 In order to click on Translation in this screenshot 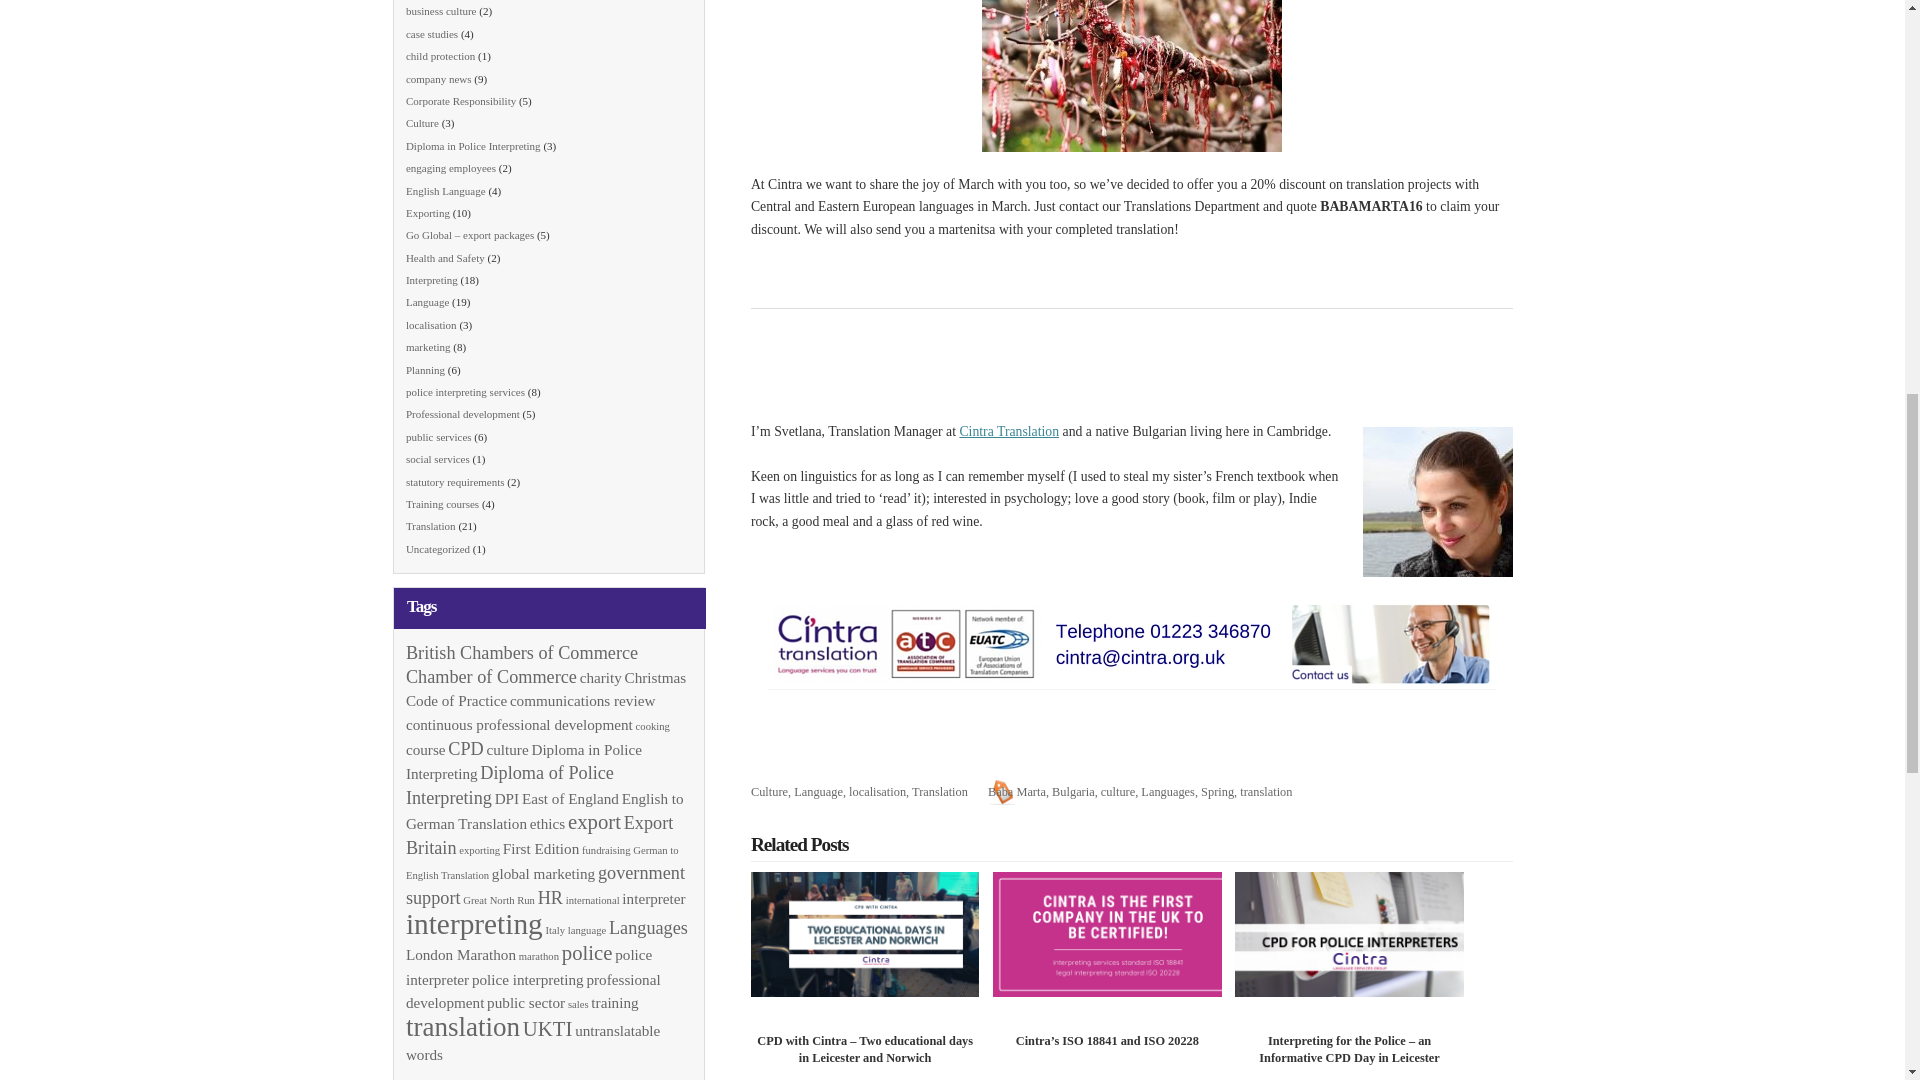, I will do `click(940, 792)`.